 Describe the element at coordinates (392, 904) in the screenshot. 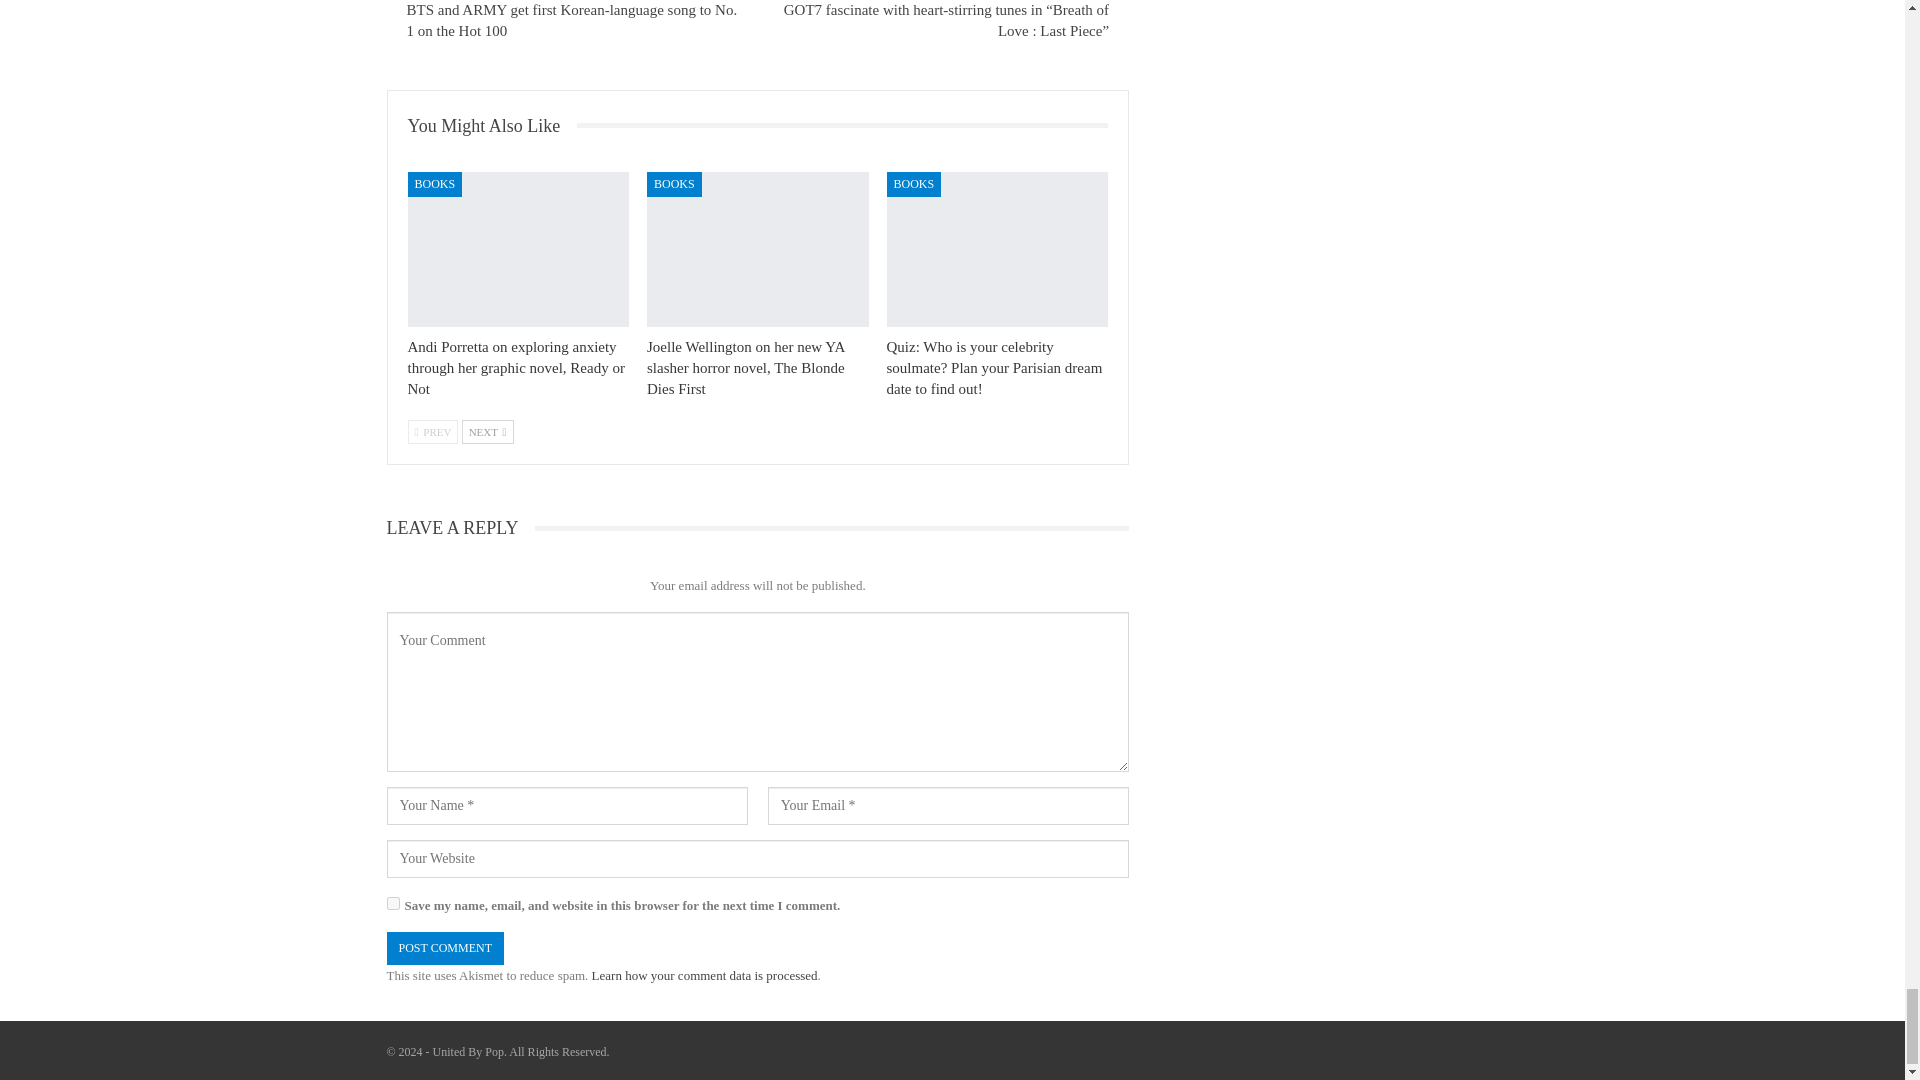

I see `yes` at that location.